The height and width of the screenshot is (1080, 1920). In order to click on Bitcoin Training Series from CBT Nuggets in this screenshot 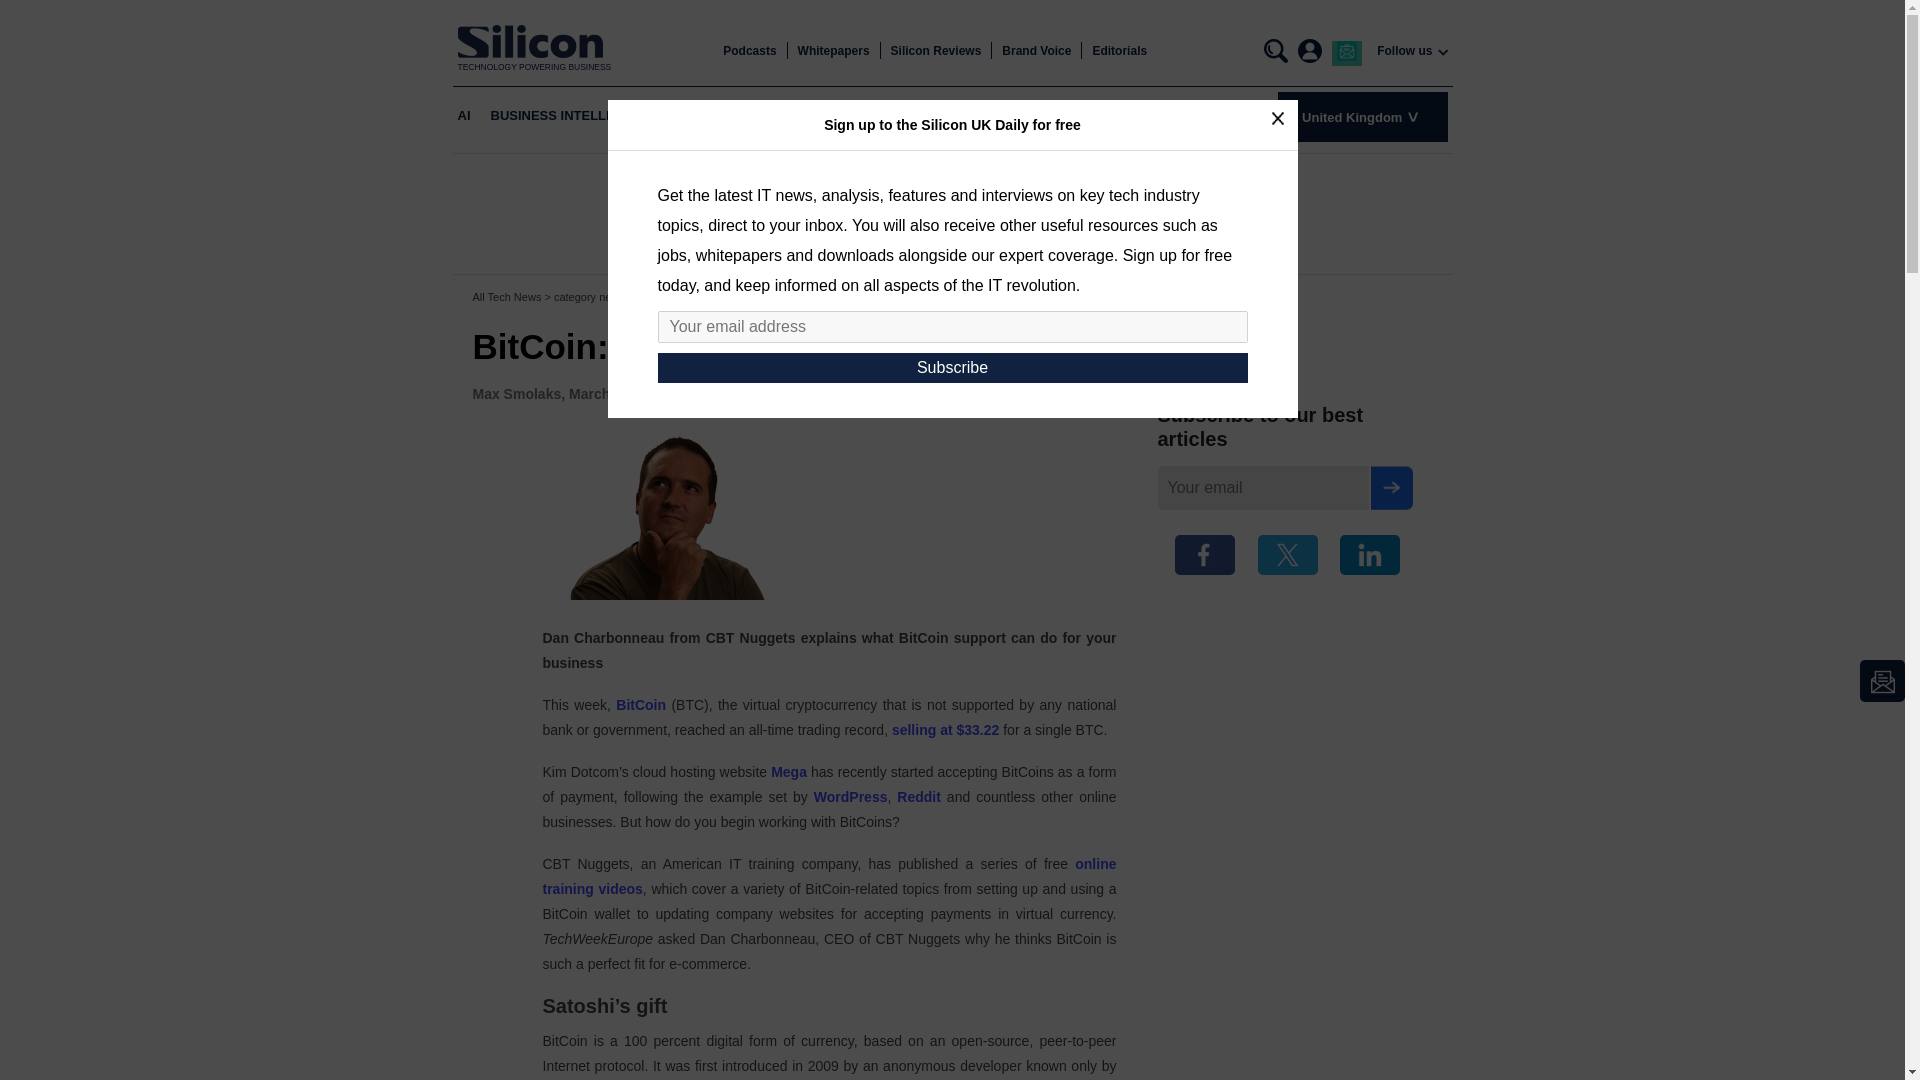, I will do `click(828, 876)`.